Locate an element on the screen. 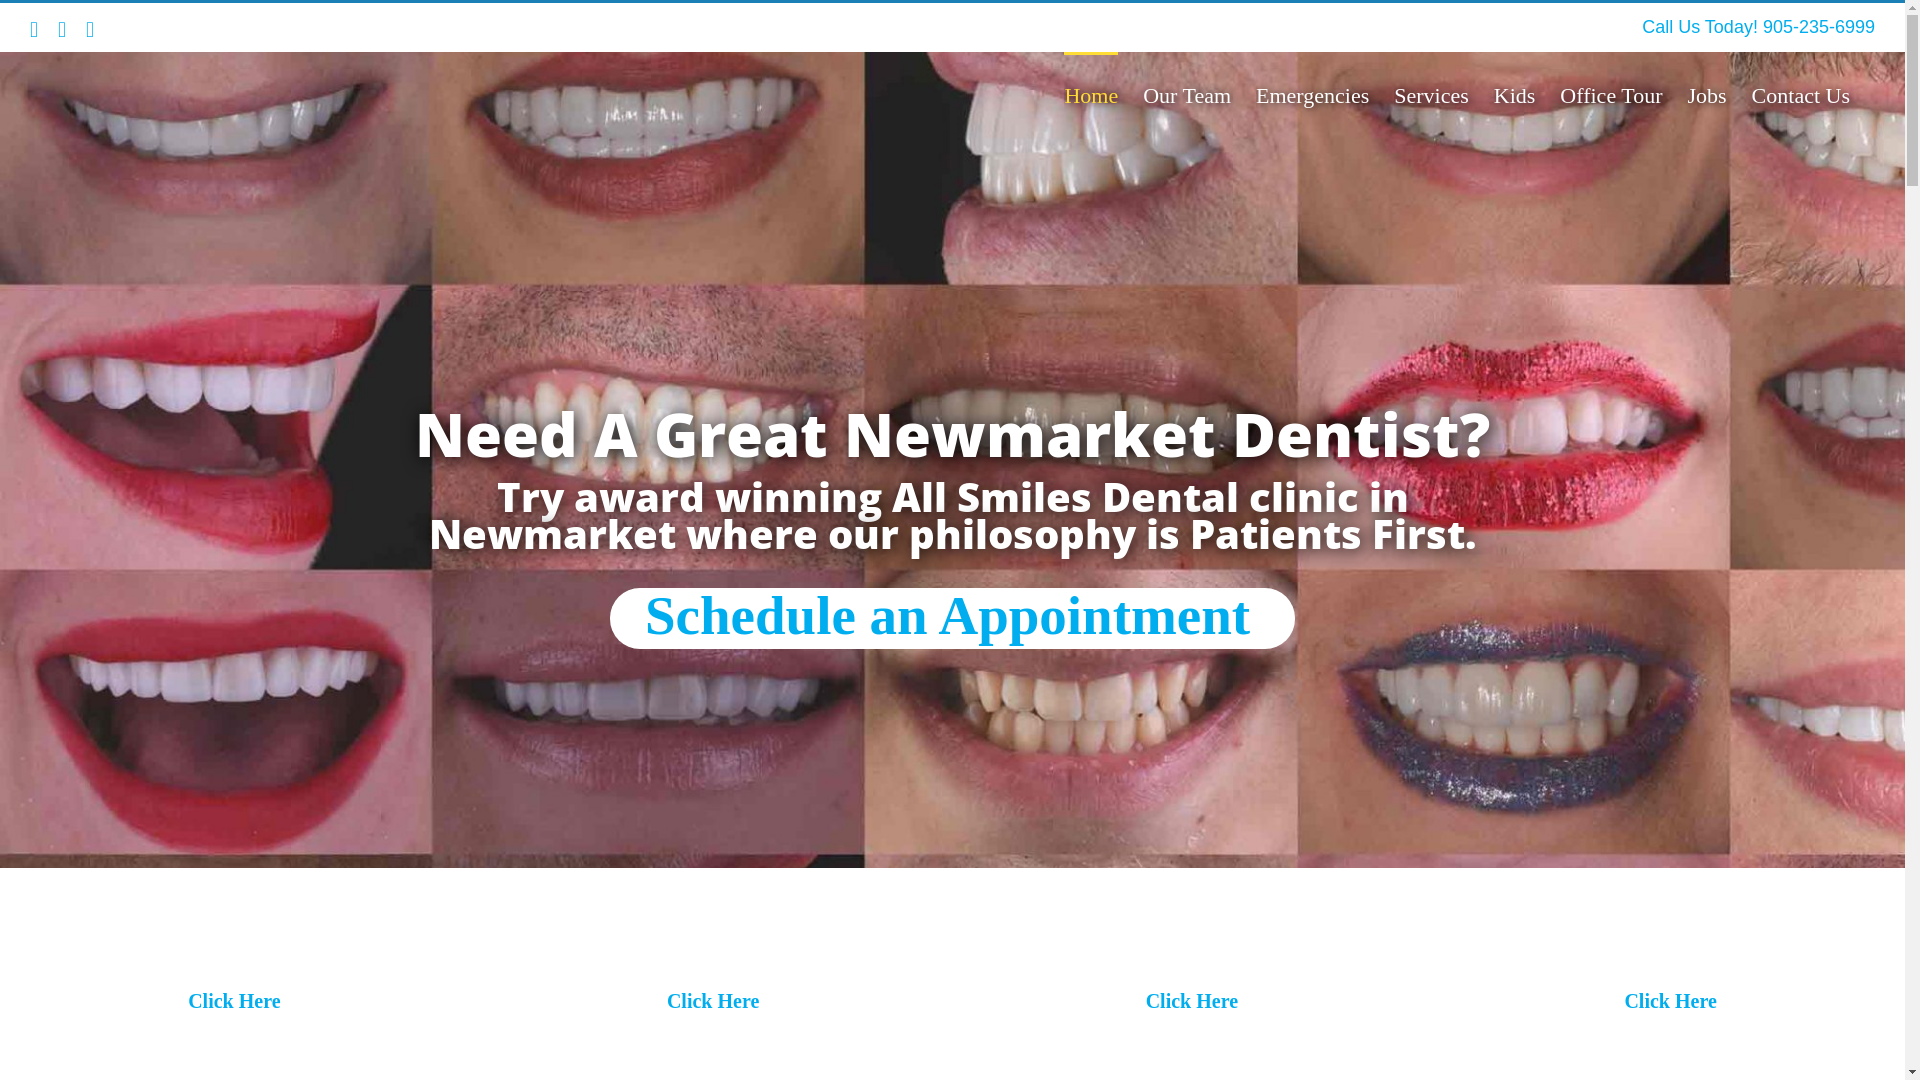  Click Here is located at coordinates (1192, 1001).